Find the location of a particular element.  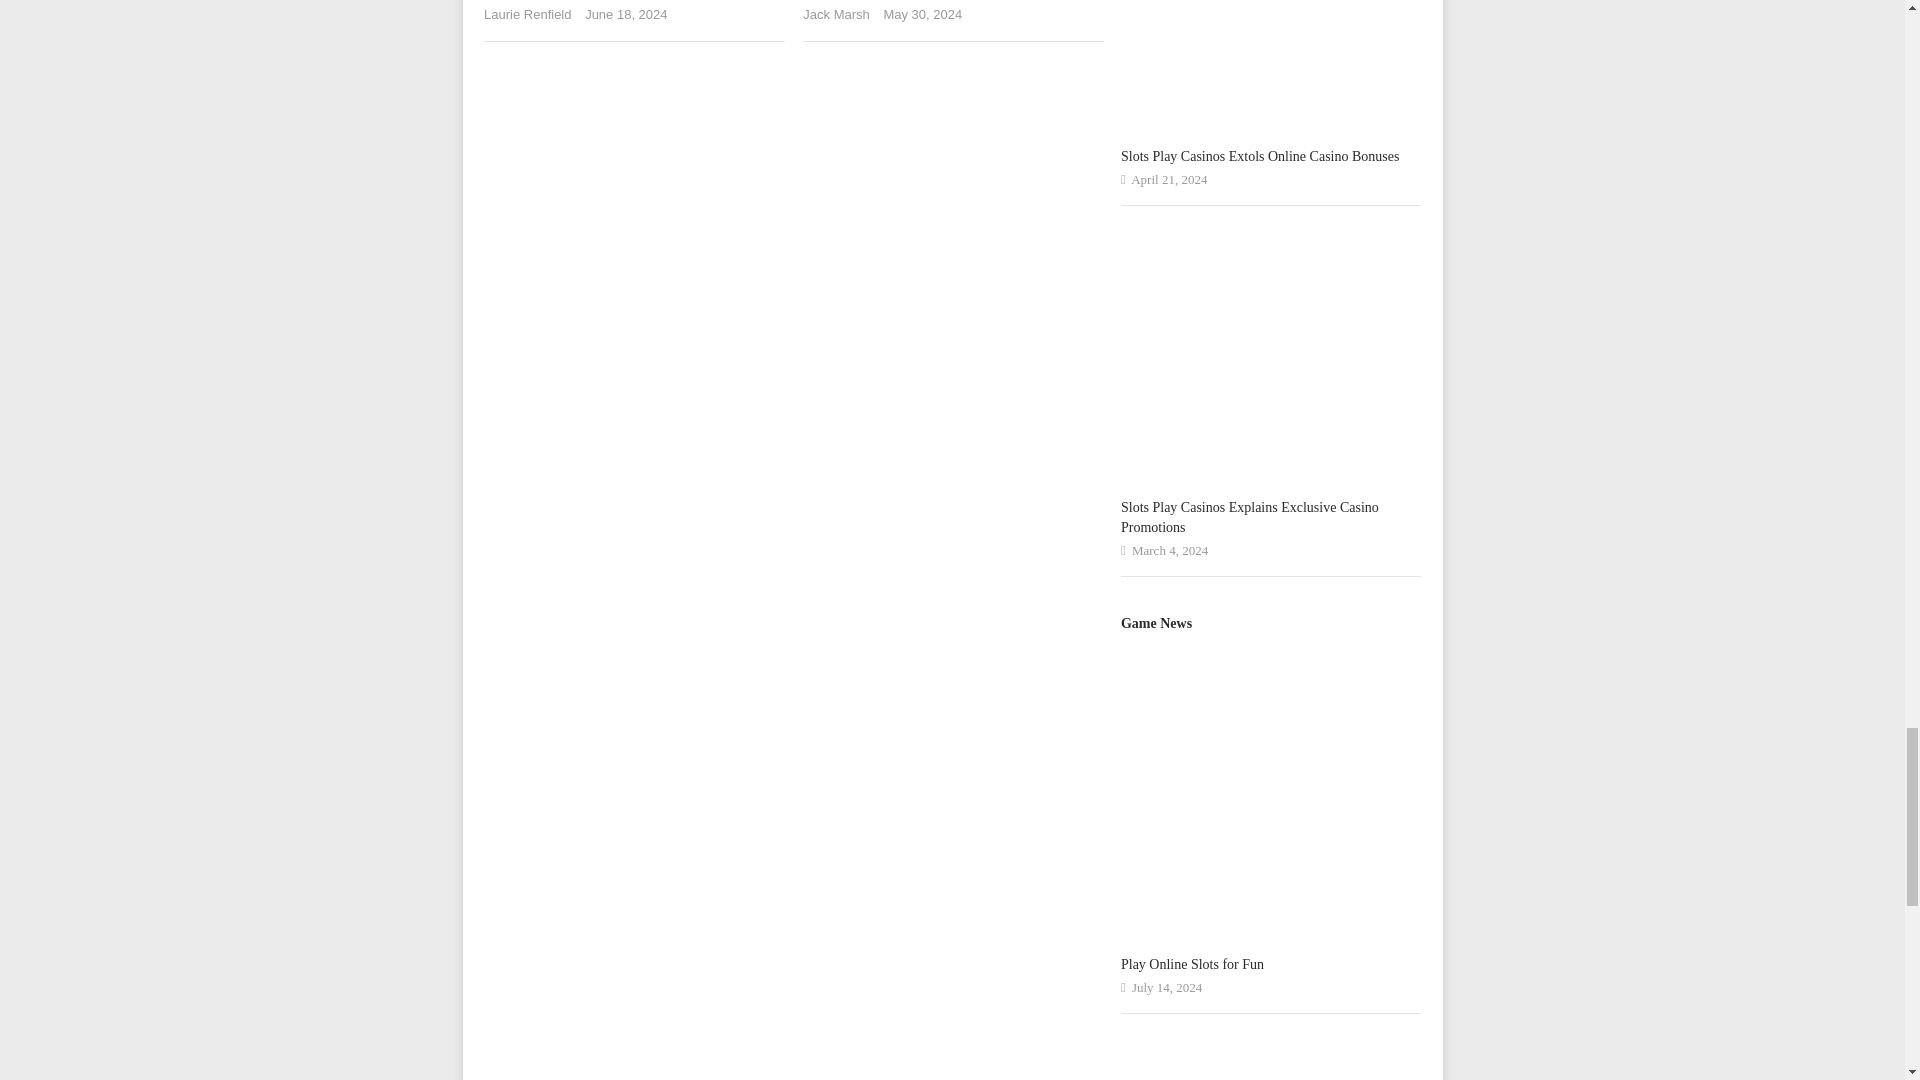

Posts by Jack Marsh is located at coordinates (836, 14).